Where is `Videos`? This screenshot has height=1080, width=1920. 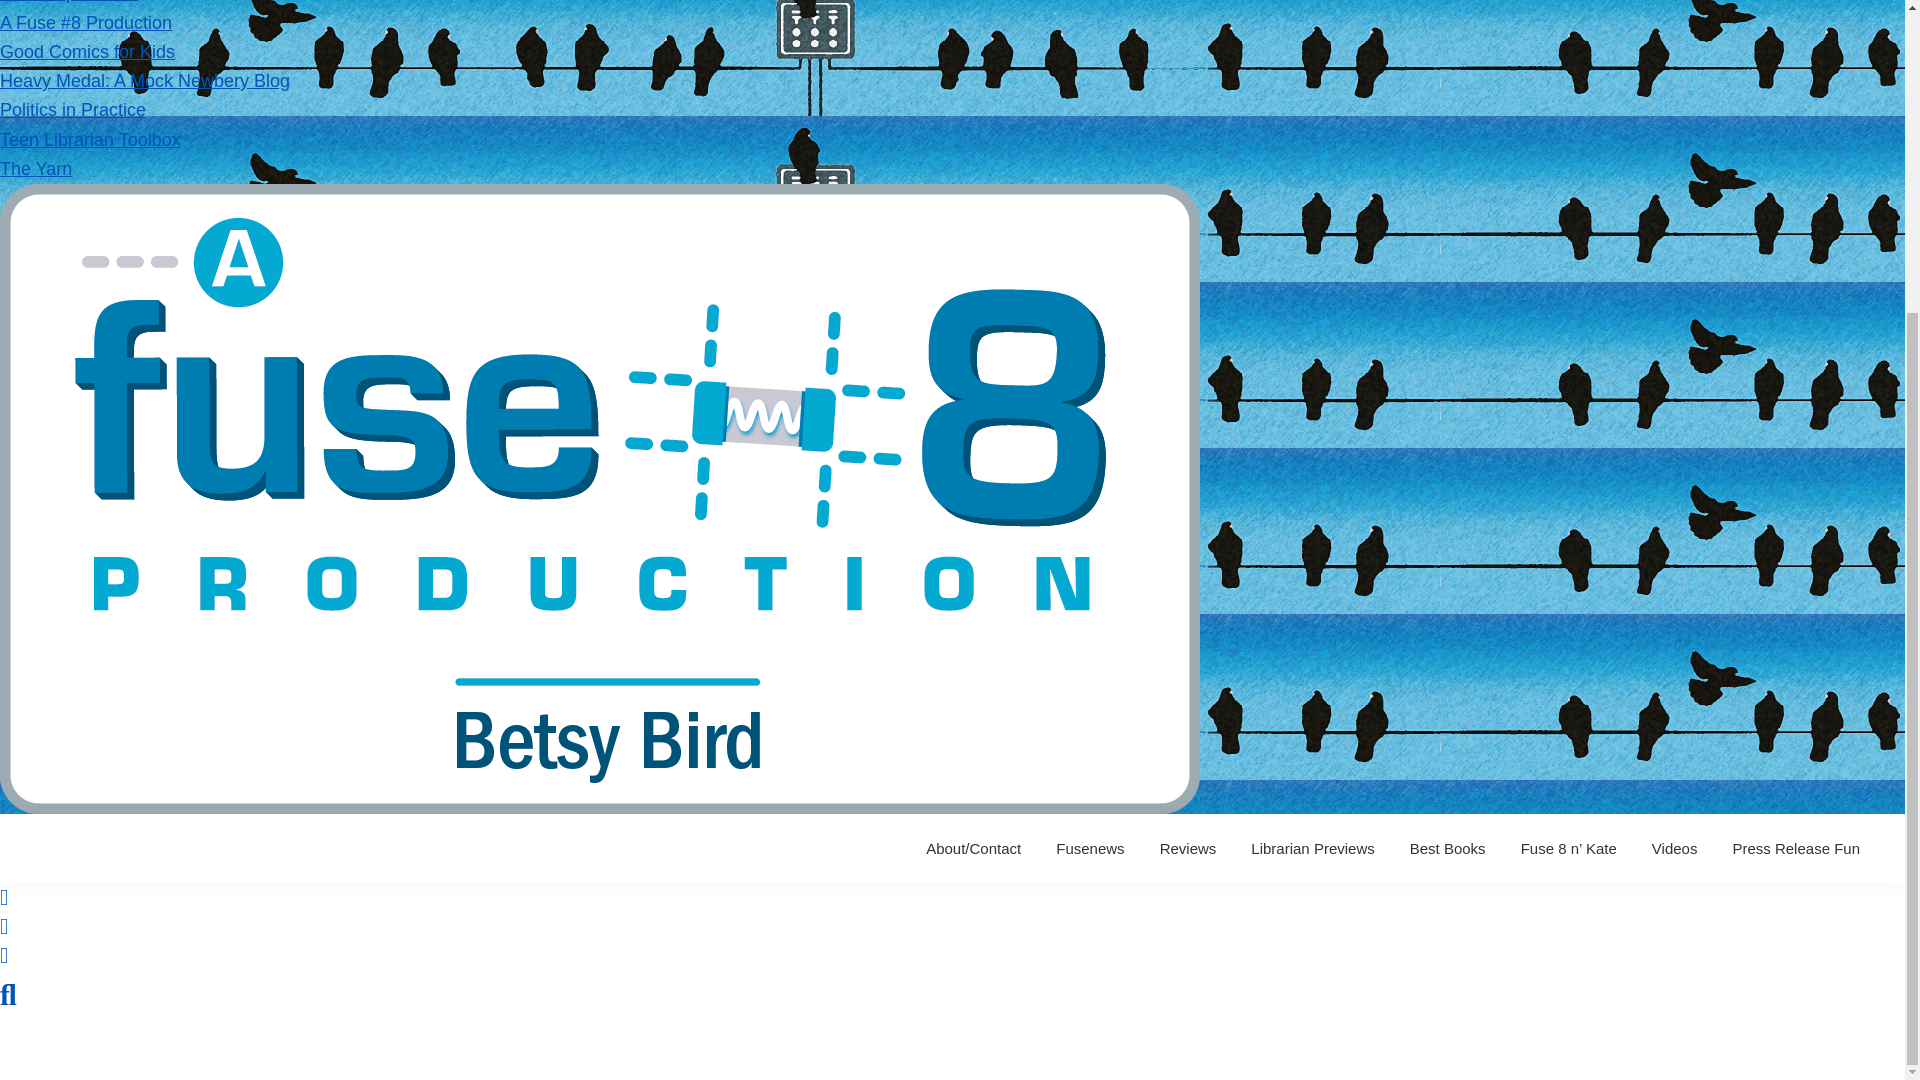
Videos is located at coordinates (1674, 848).